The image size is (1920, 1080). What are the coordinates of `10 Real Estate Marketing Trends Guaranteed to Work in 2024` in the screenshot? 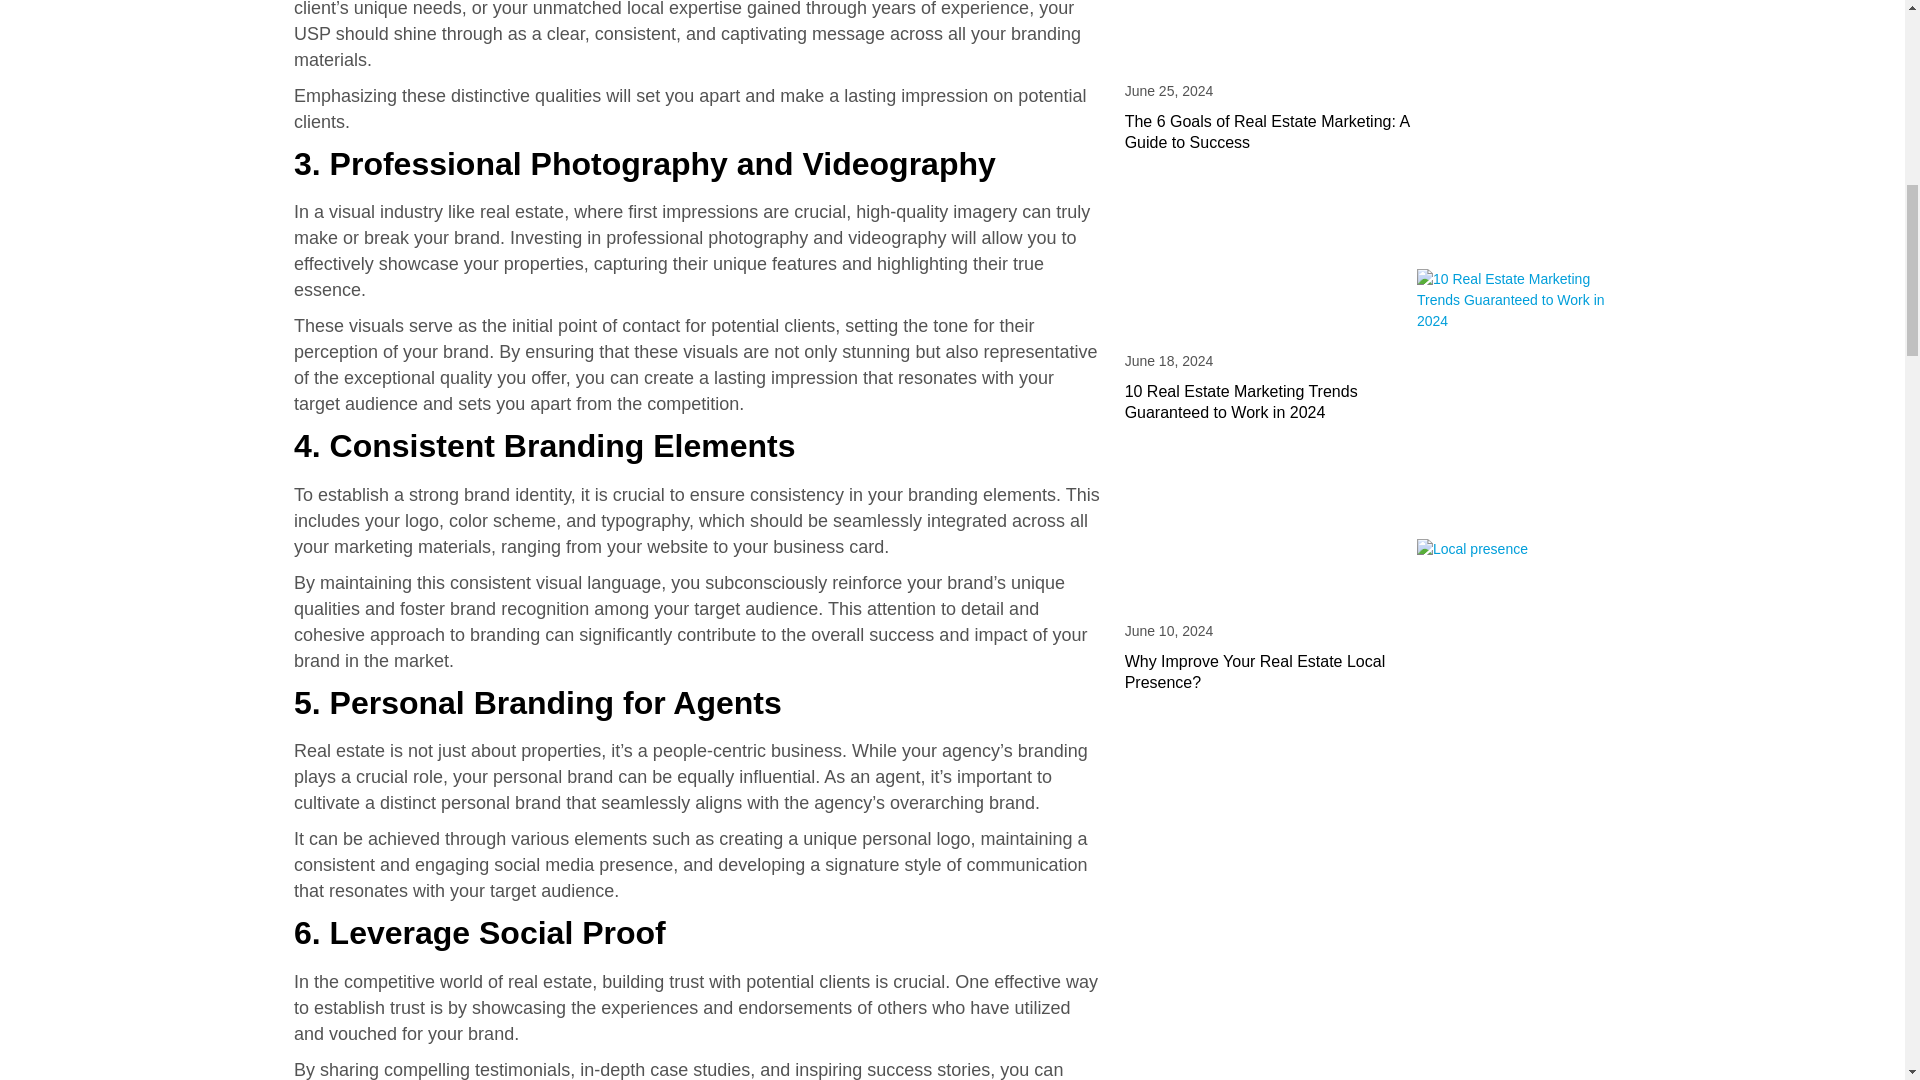 It's located at (1241, 402).